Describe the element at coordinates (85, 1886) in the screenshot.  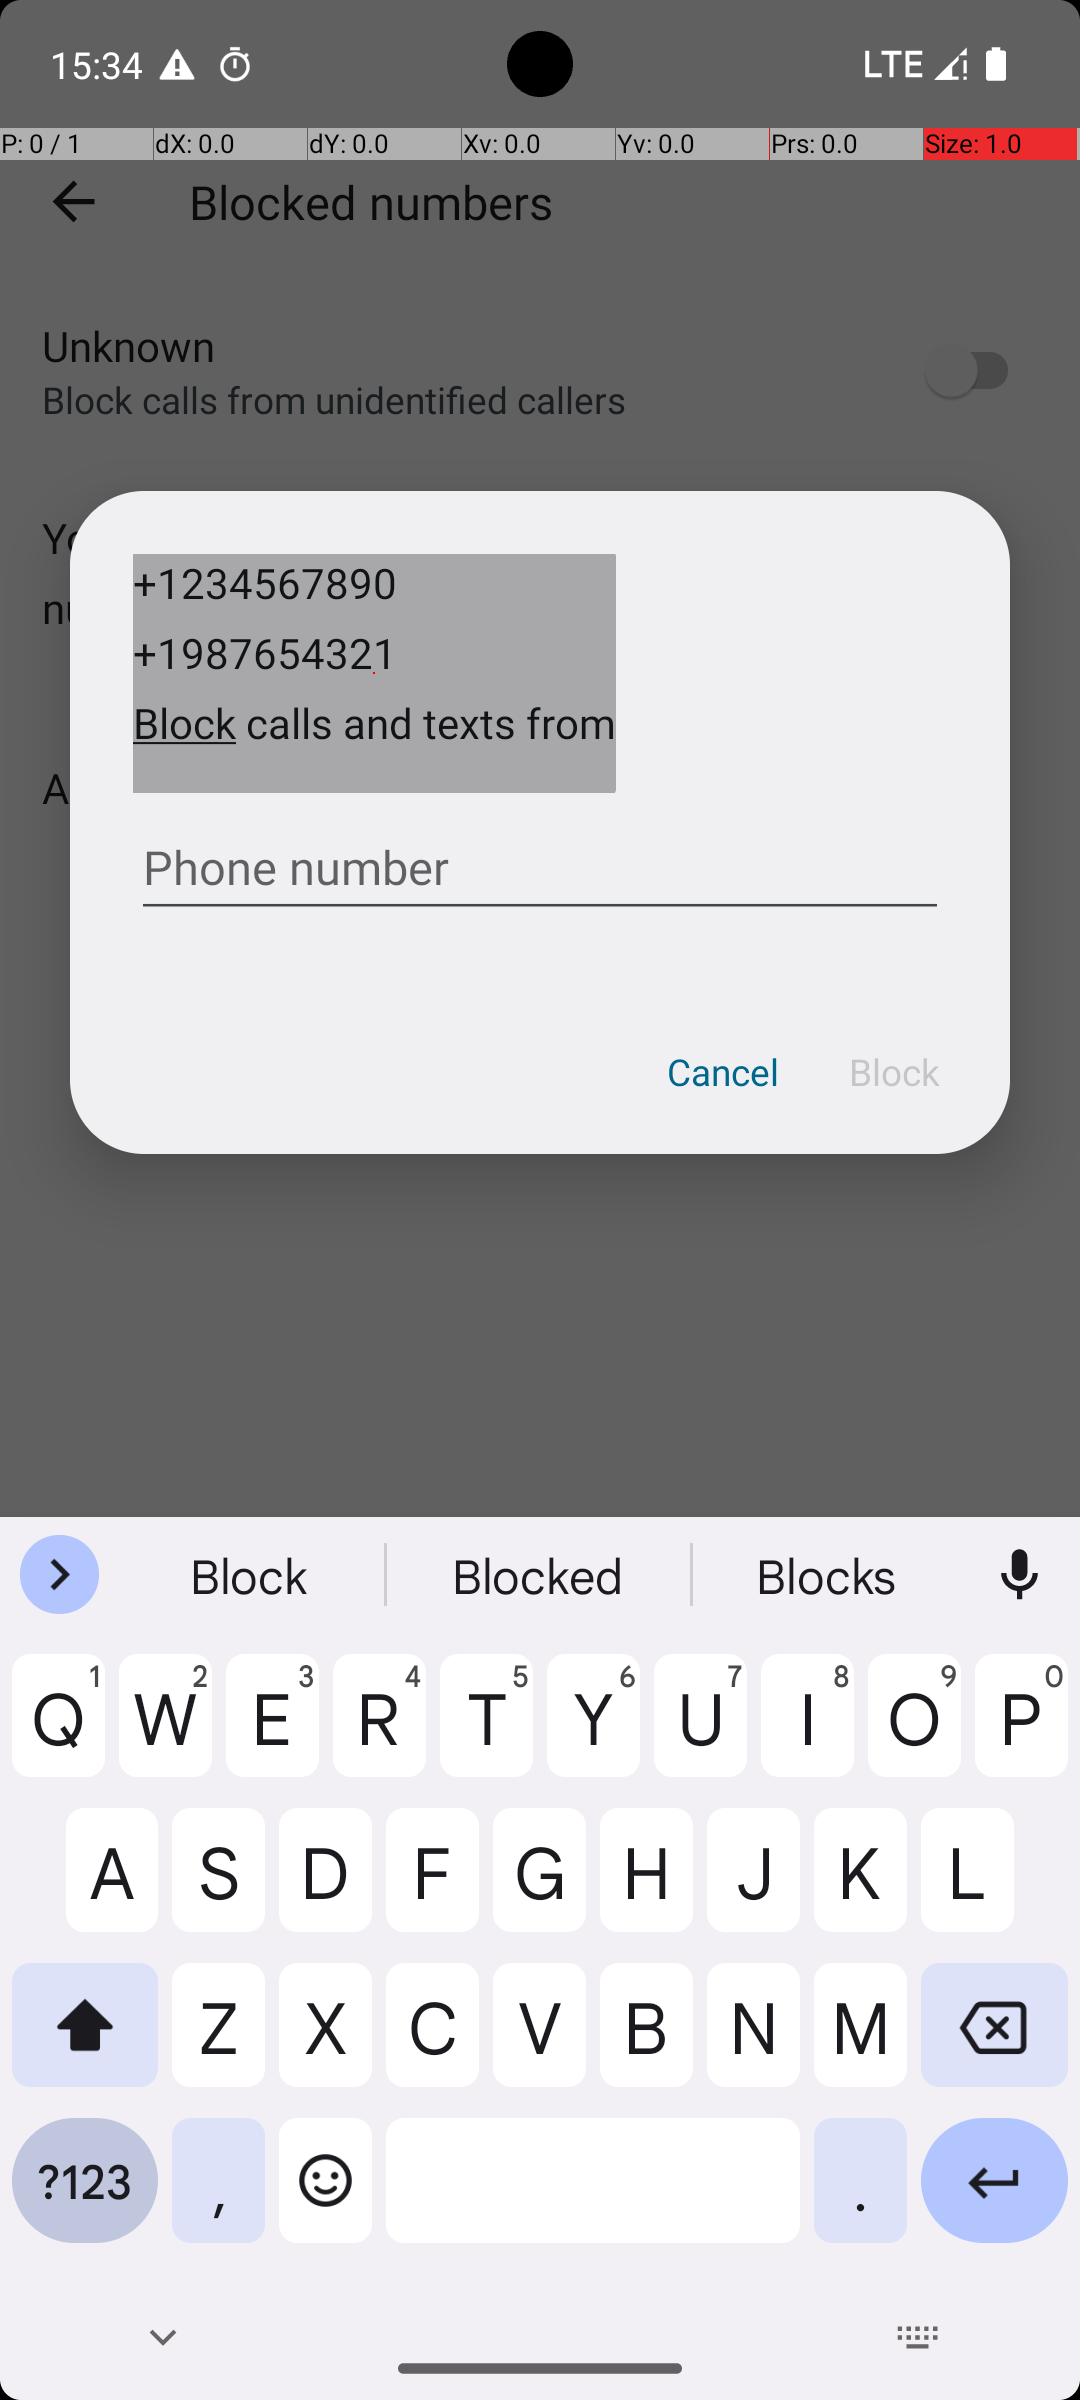
I see `A` at that location.